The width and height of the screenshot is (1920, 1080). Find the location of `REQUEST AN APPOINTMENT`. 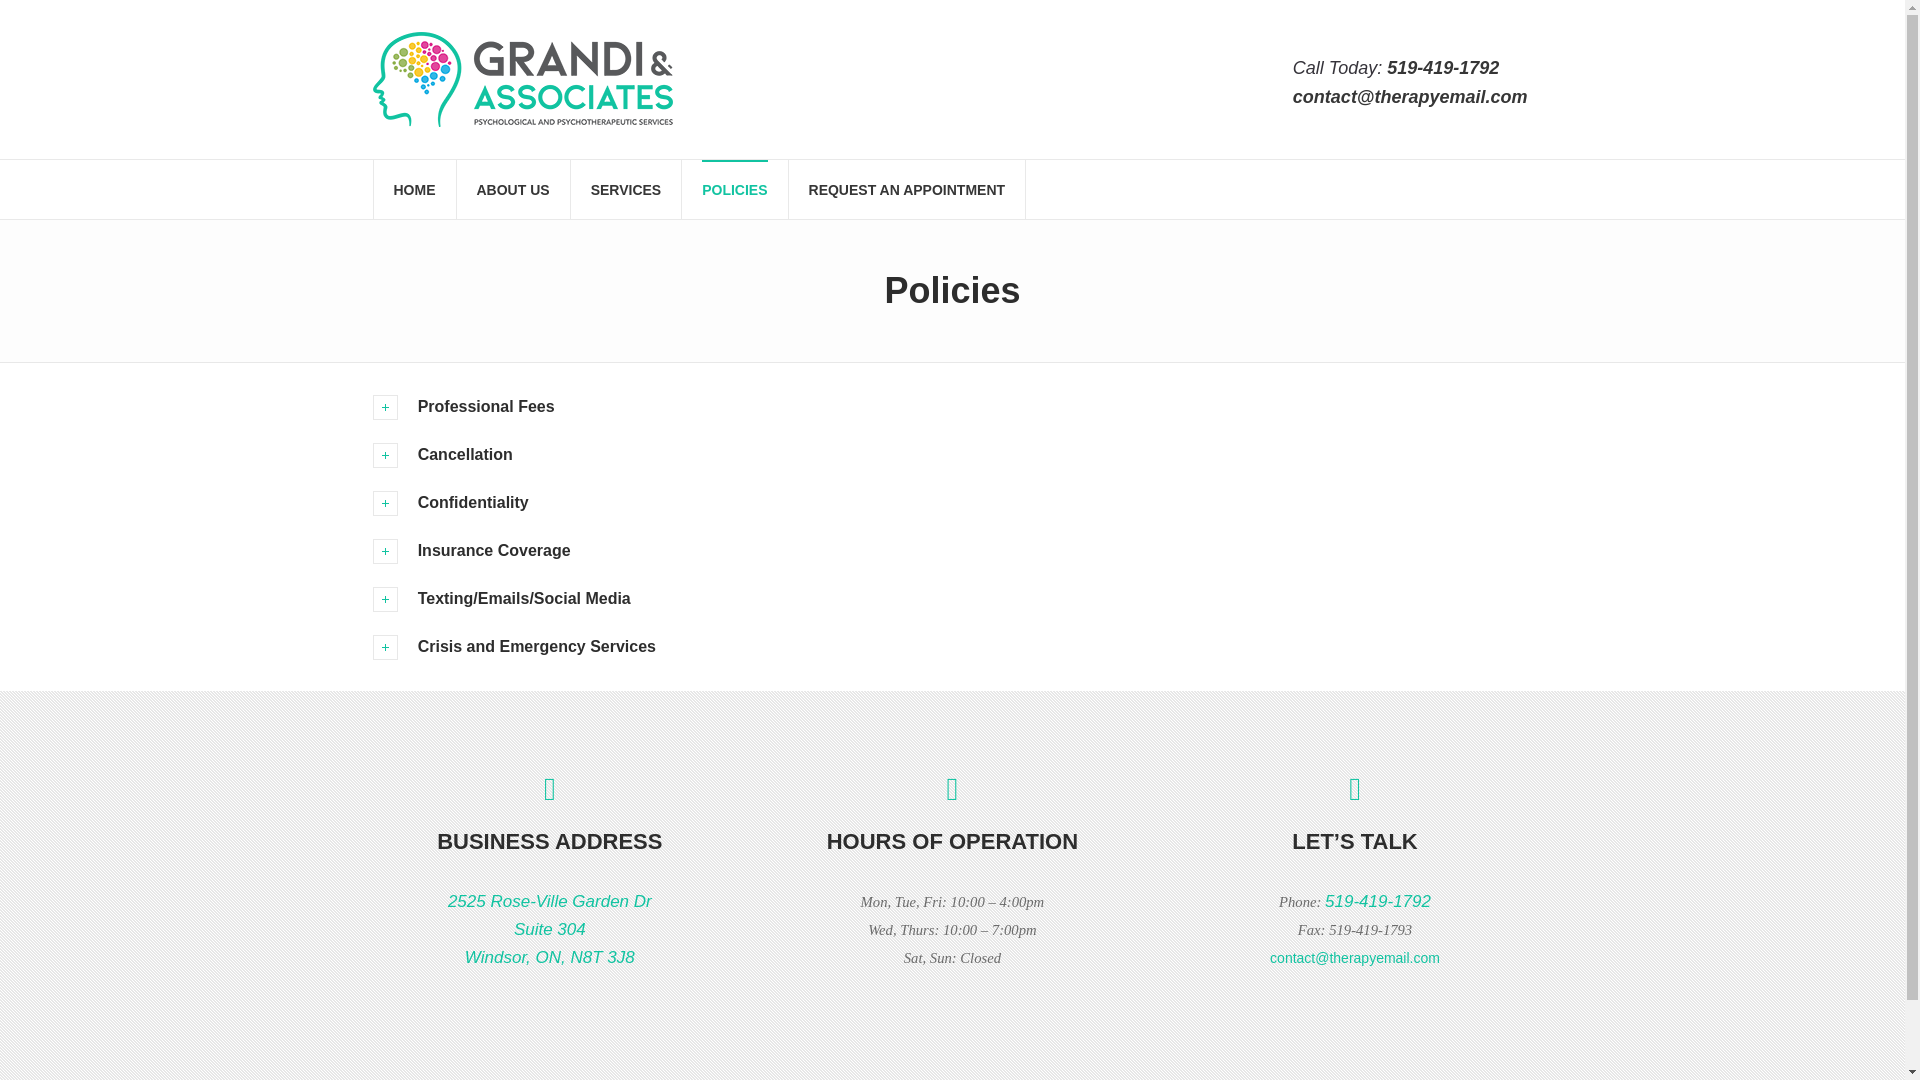

REQUEST AN APPOINTMENT is located at coordinates (907, 189).